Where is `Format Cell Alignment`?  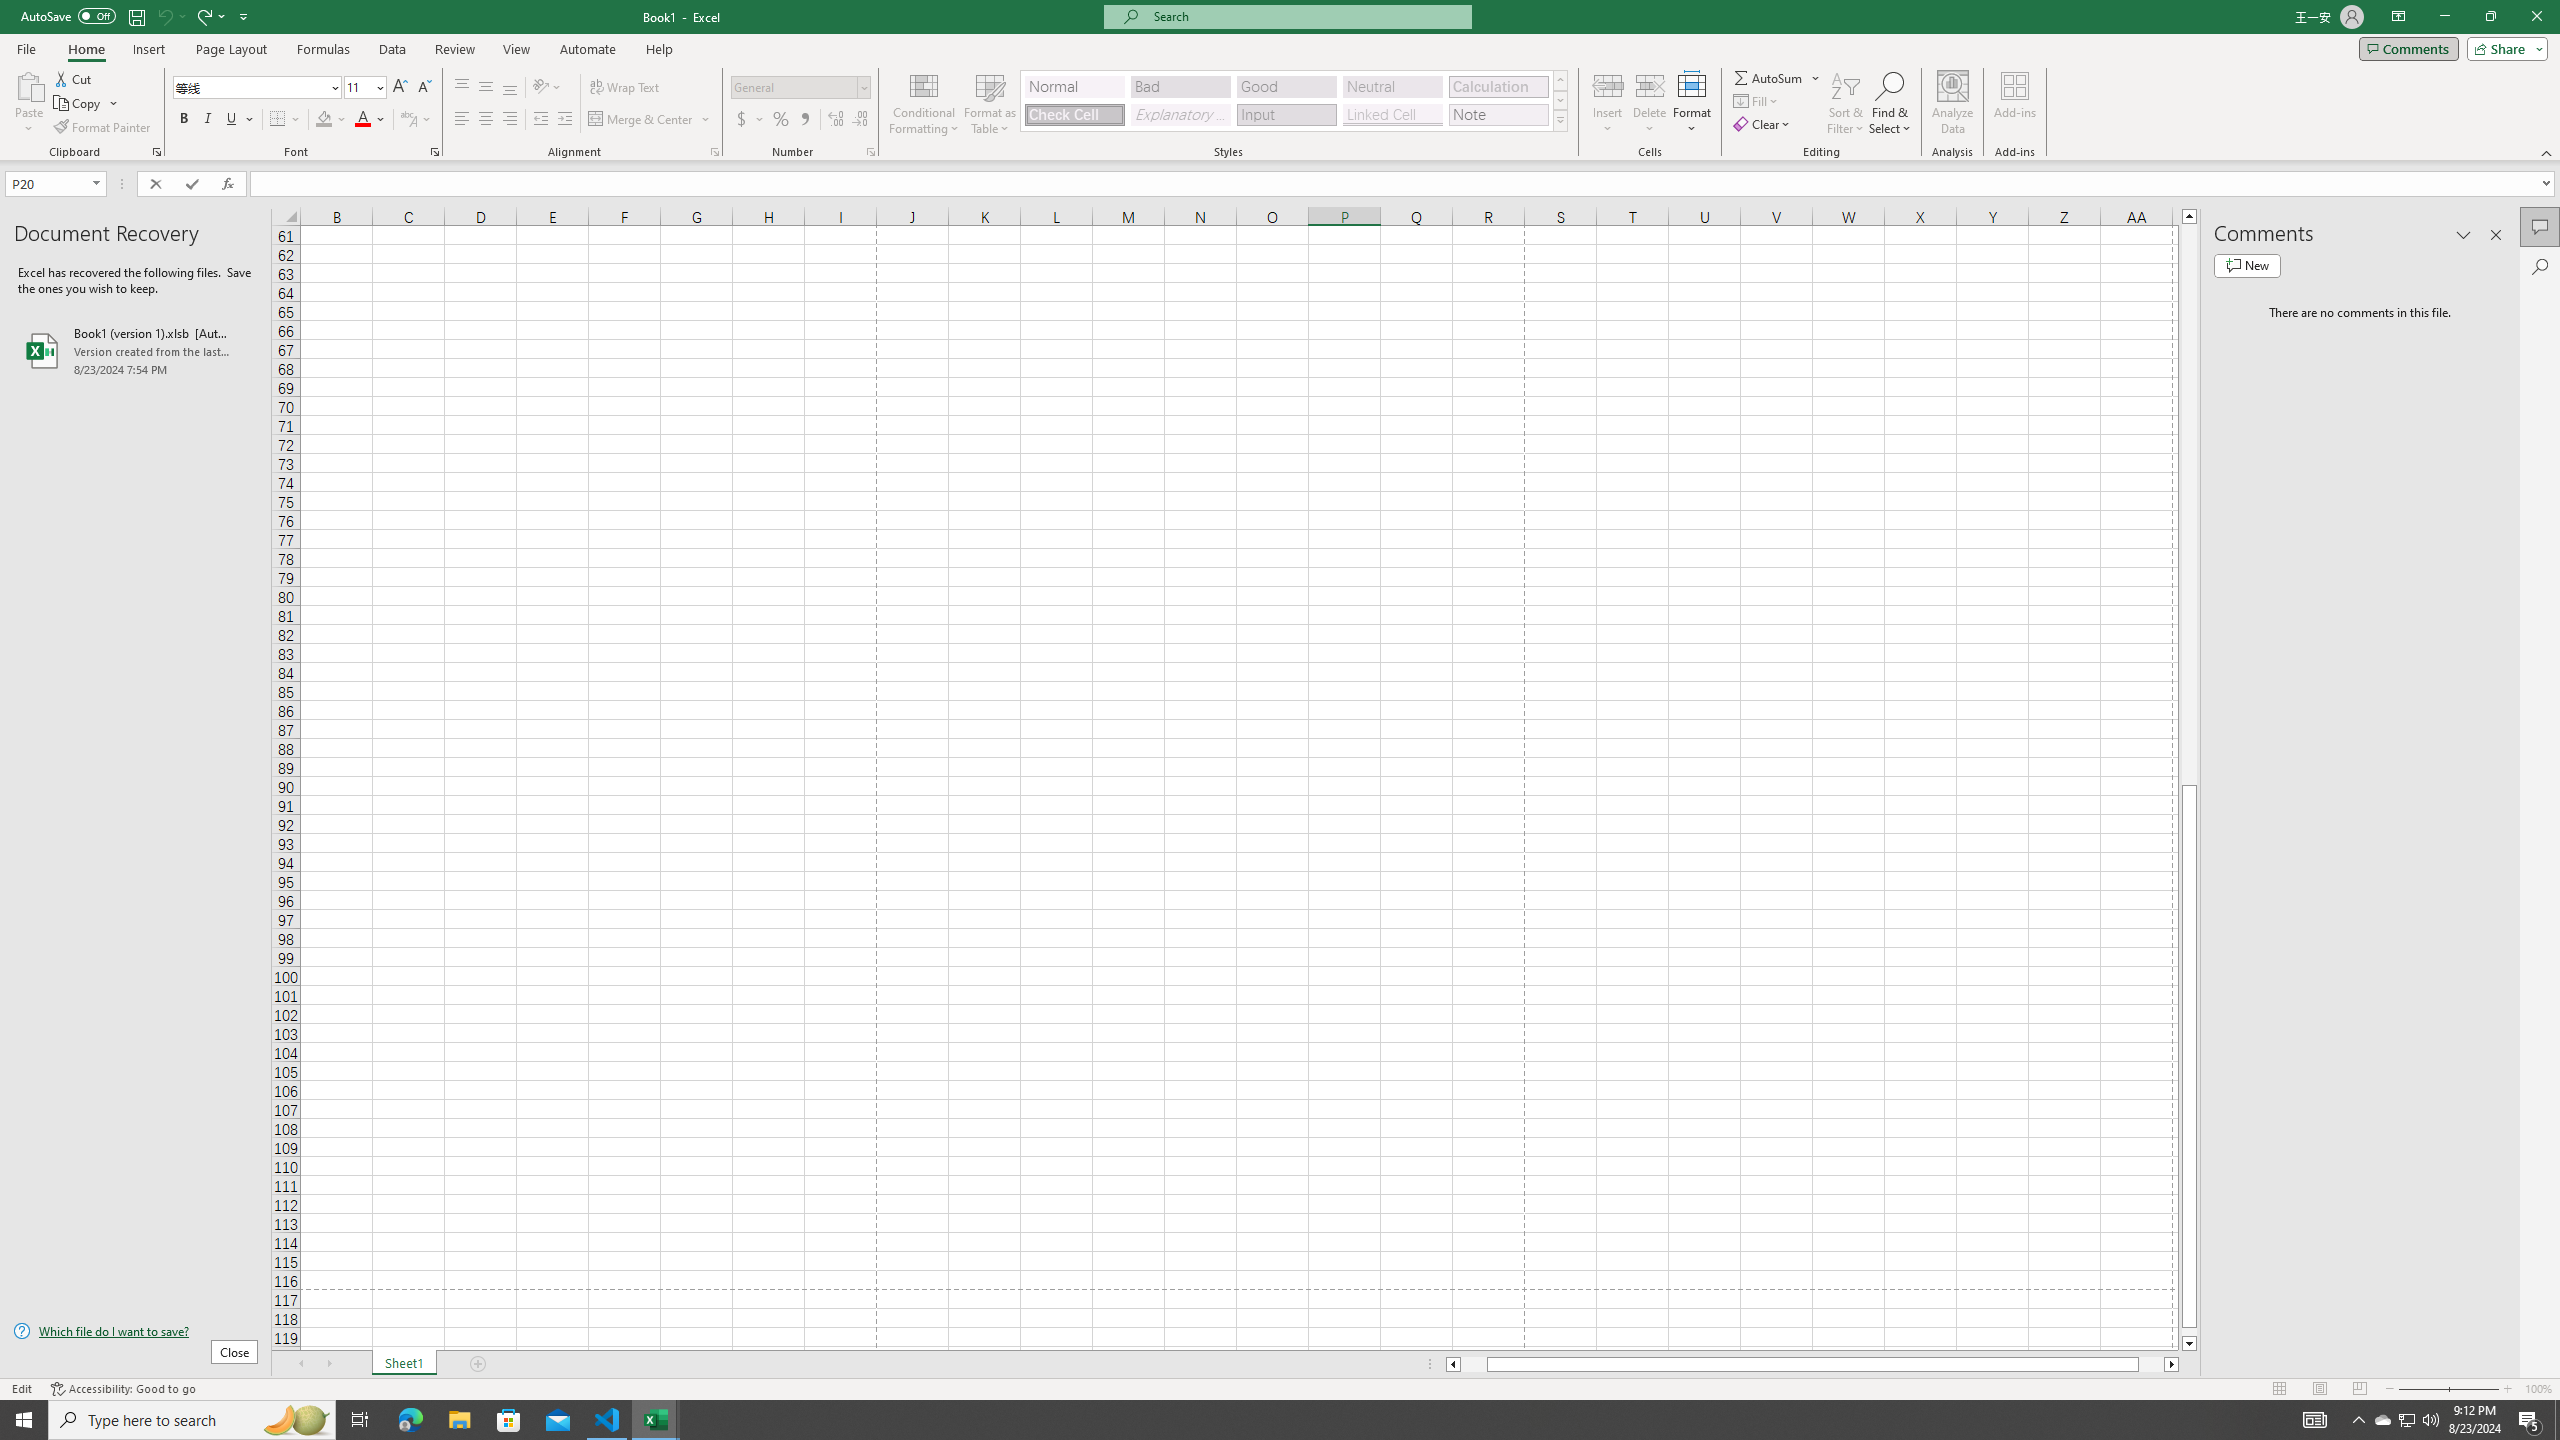 Format Cell Alignment is located at coordinates (714, 152).